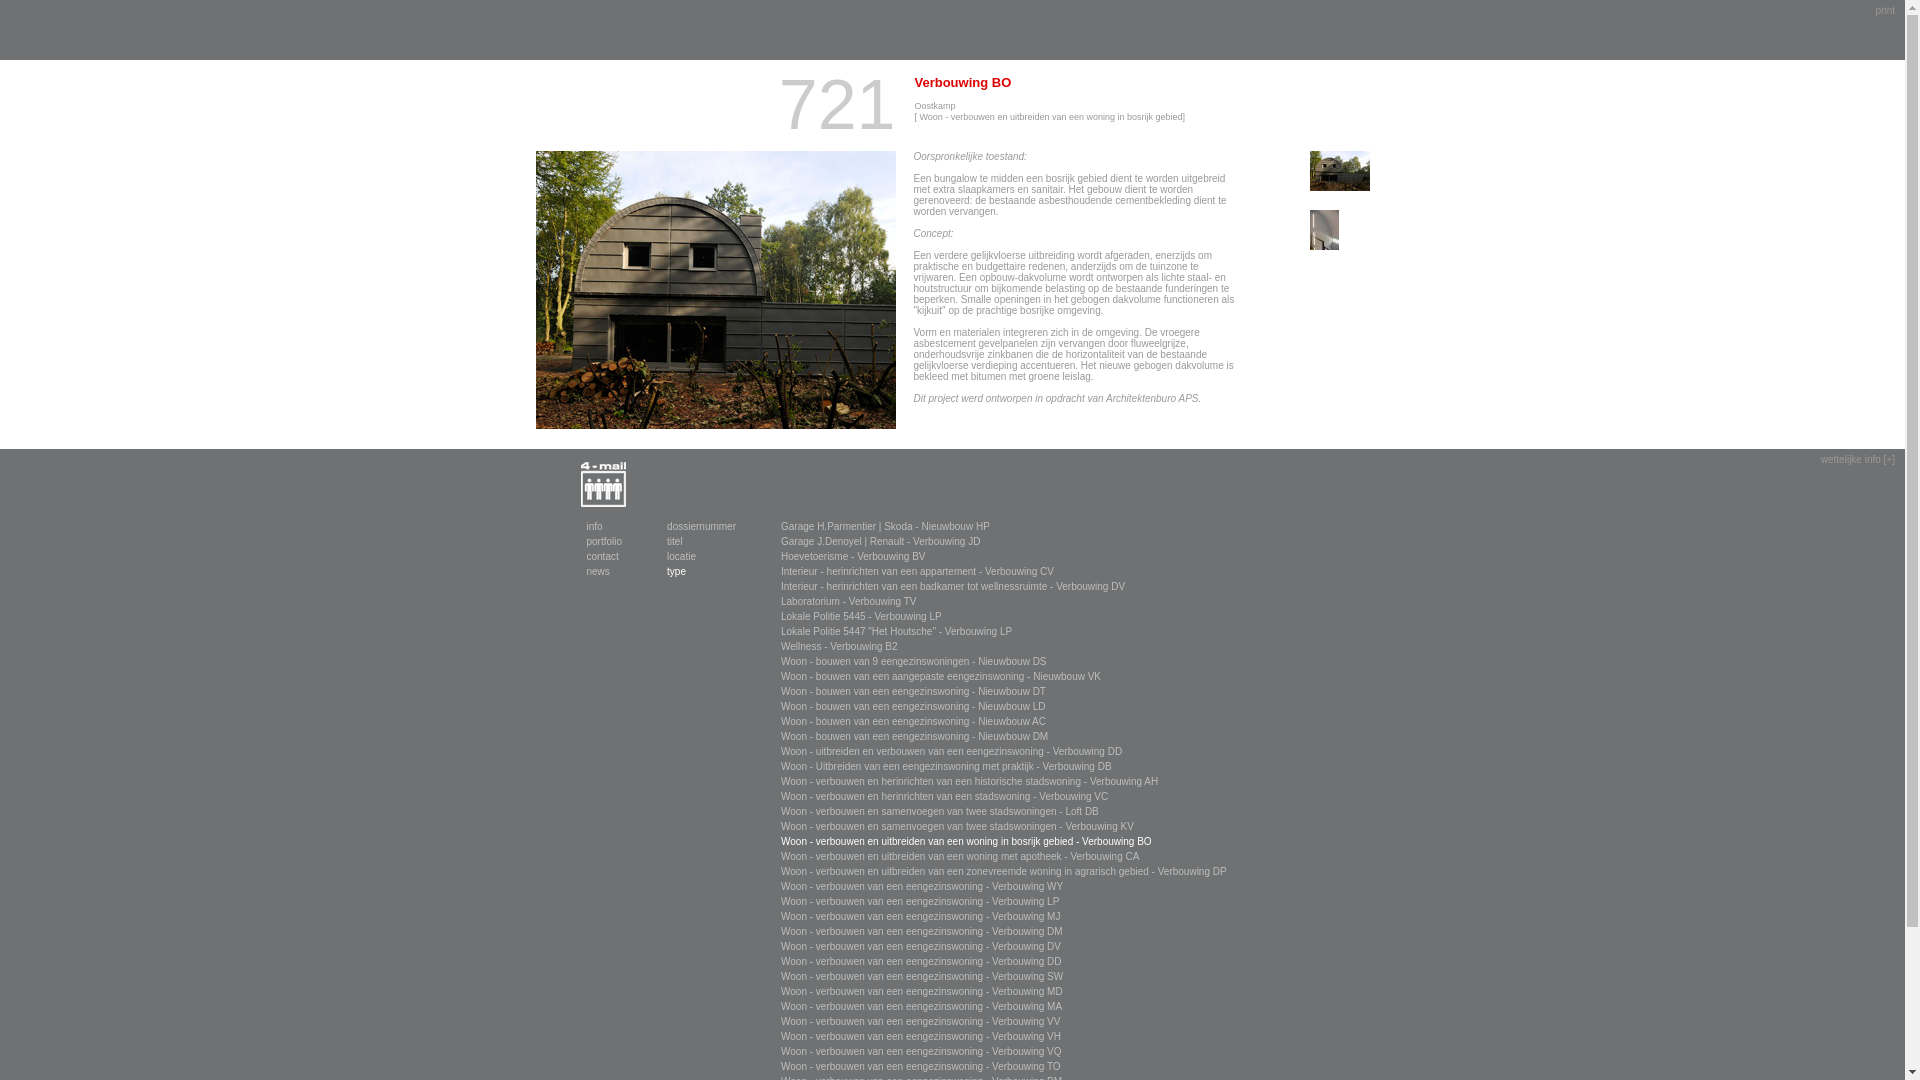 The height and width of the screenshot is (1080, 1920). Describe the element at coordinates (602, 556) in the screenshot. I see `contact` at that location.